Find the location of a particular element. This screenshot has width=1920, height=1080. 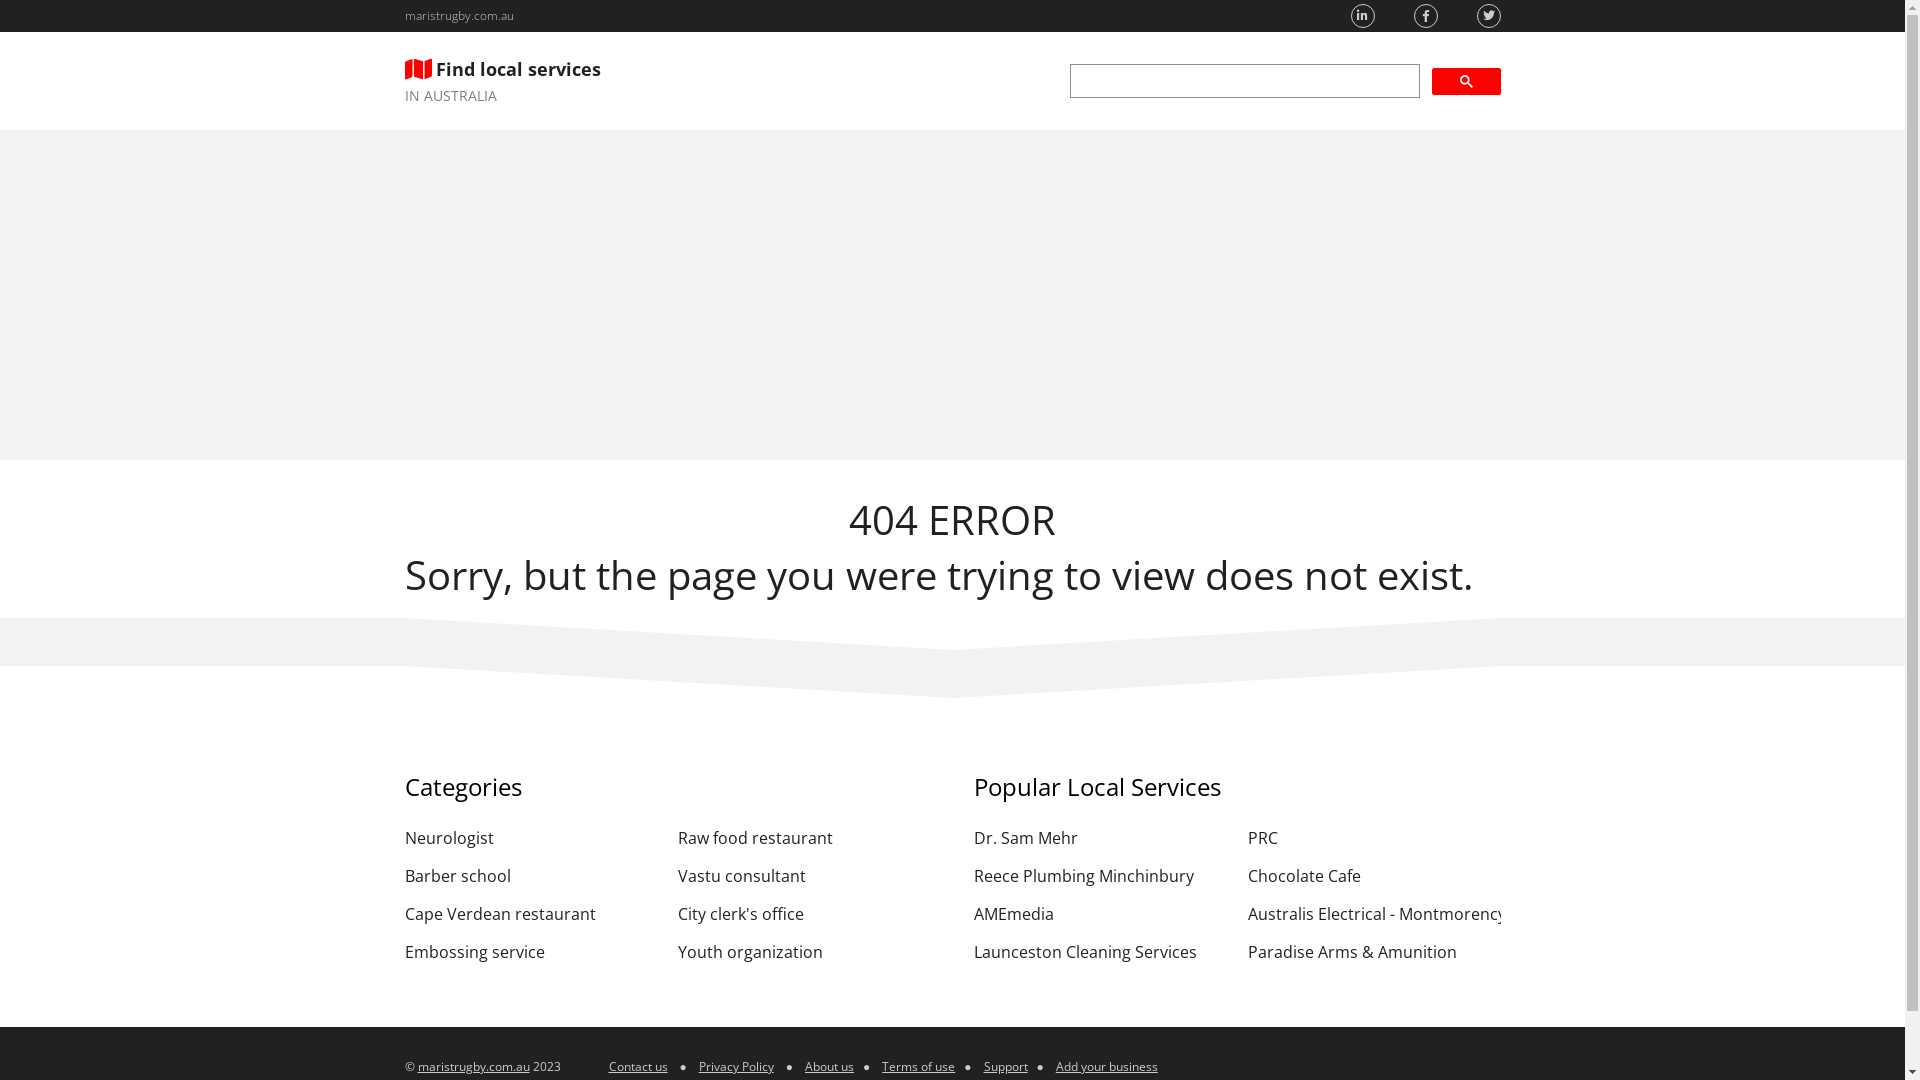

Privacy Policy is located at coordinates (736, 1066).